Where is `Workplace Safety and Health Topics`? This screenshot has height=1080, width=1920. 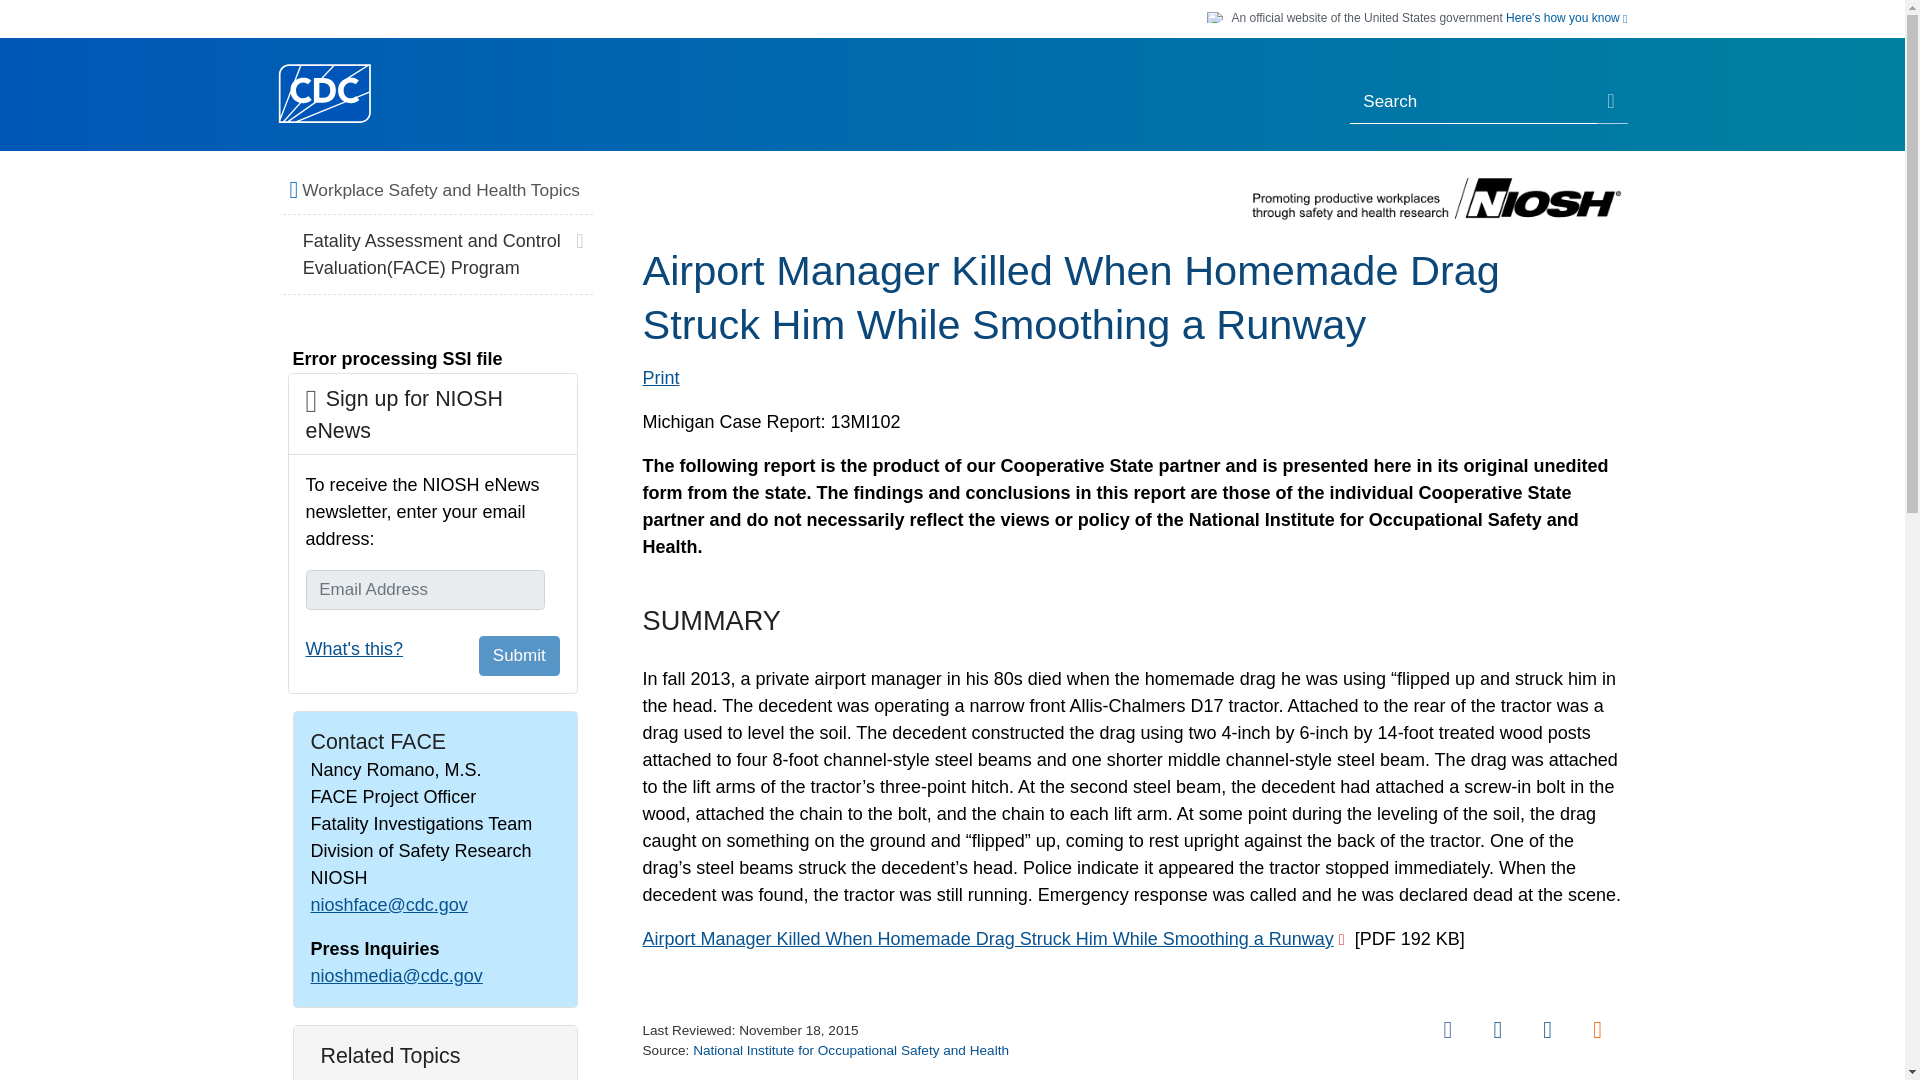 Workplace Safety and Health Topics is located at coordinates (442, 191).